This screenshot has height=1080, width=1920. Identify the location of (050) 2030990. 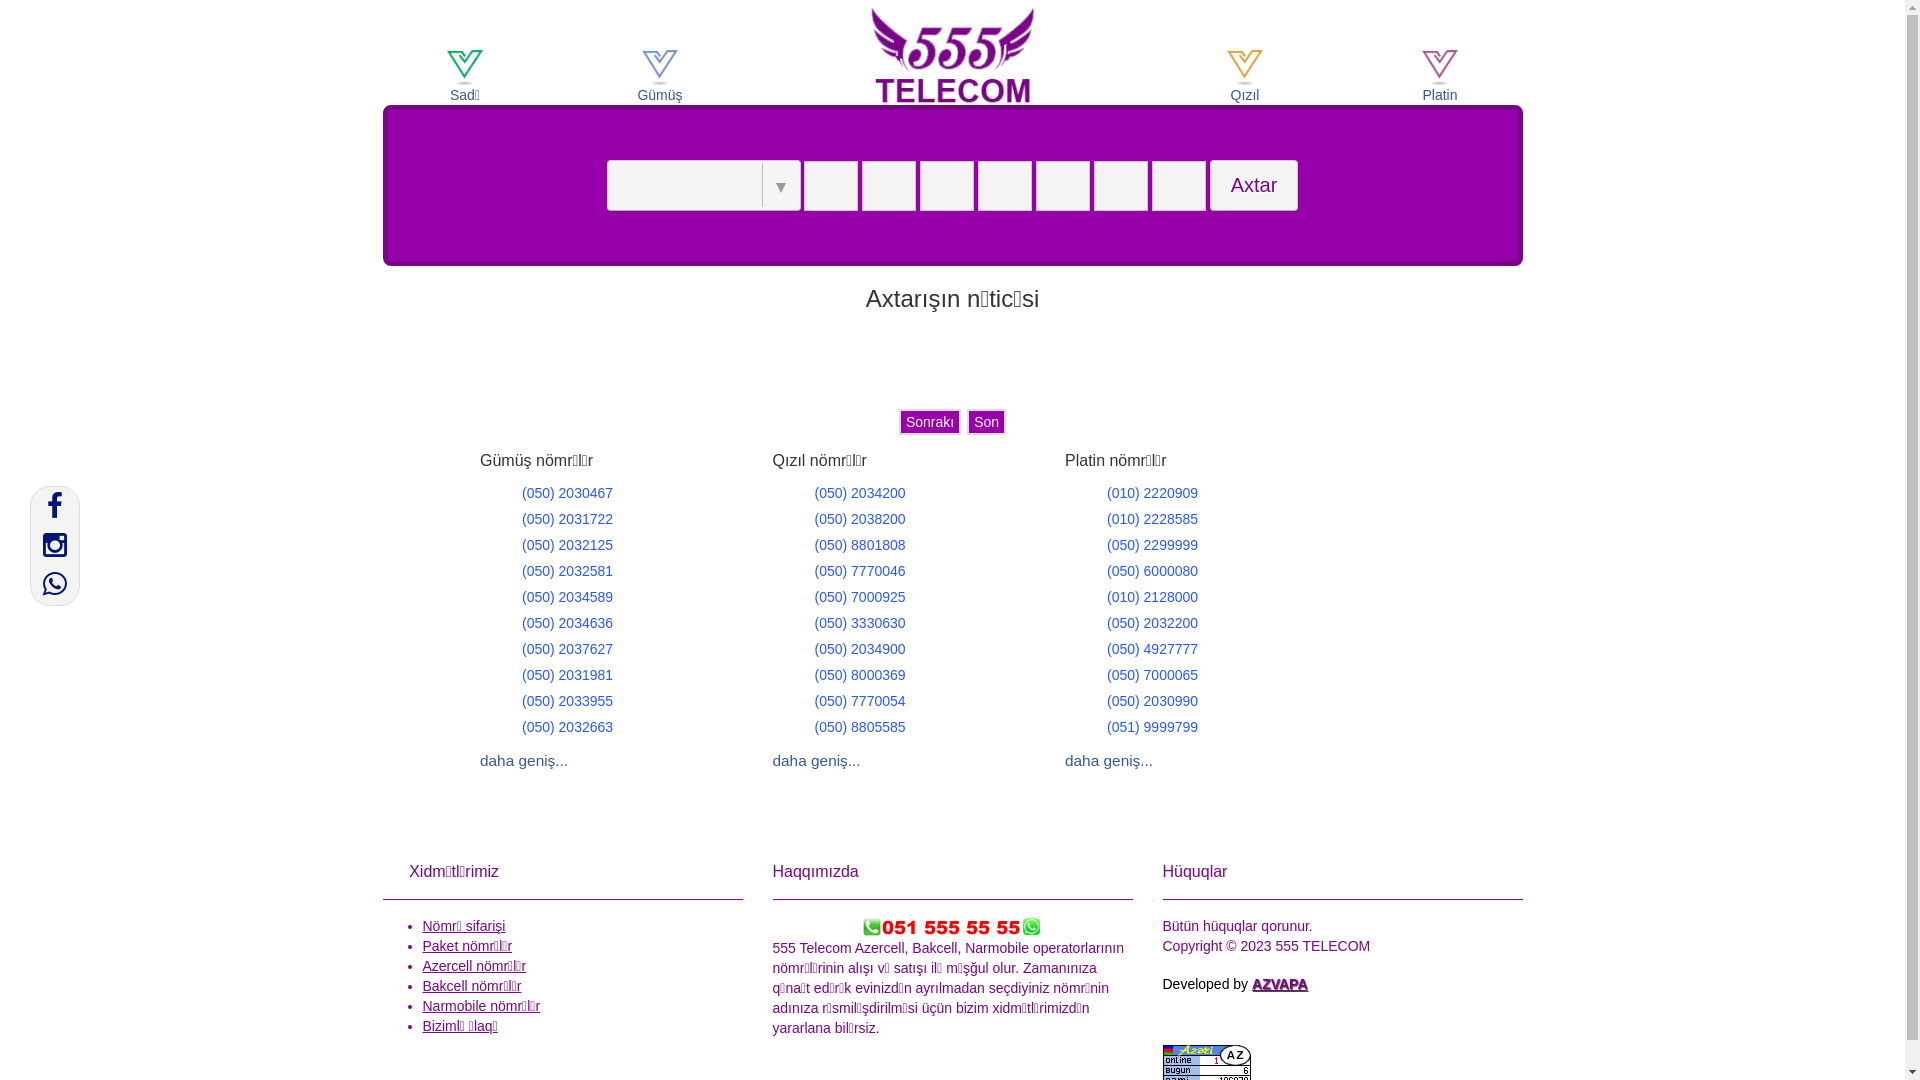
(1152, 701).